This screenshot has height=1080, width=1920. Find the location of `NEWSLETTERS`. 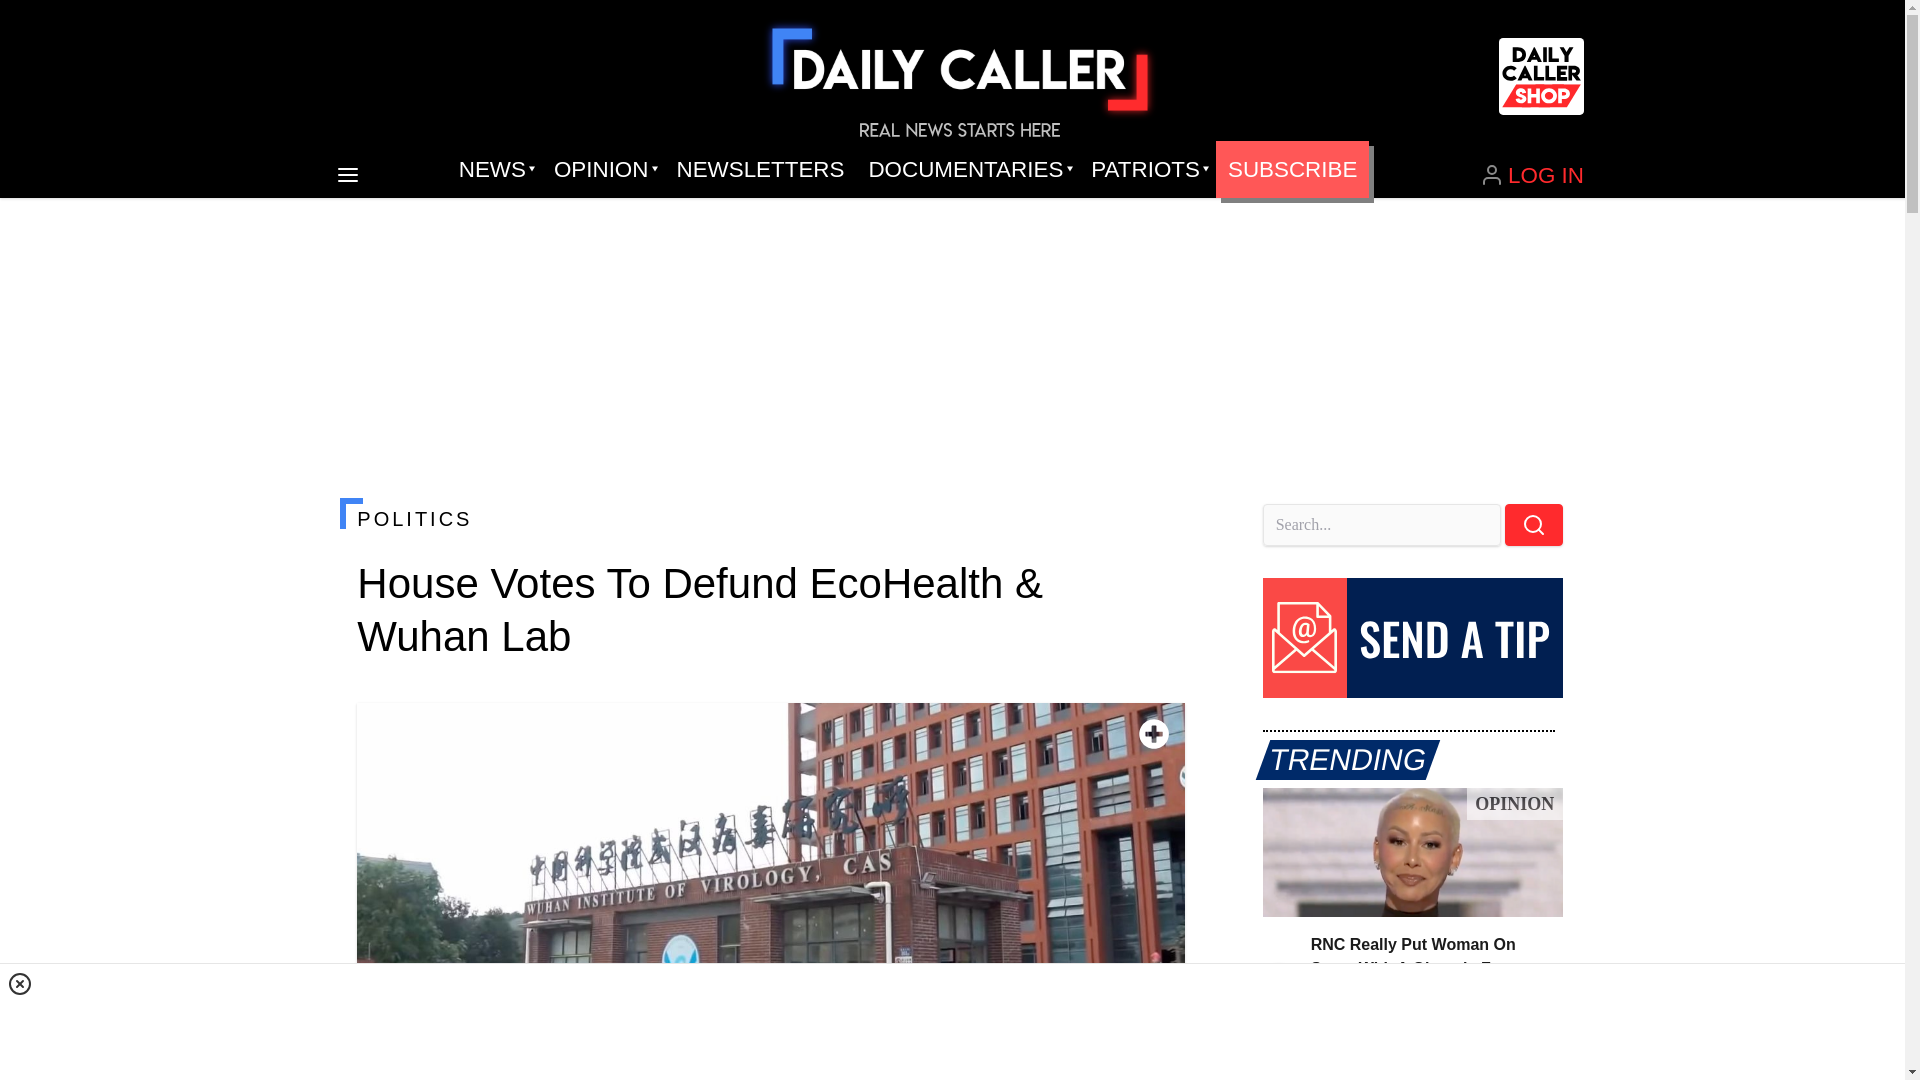

NEWSLETTERS is located at coordinates (760, 170).